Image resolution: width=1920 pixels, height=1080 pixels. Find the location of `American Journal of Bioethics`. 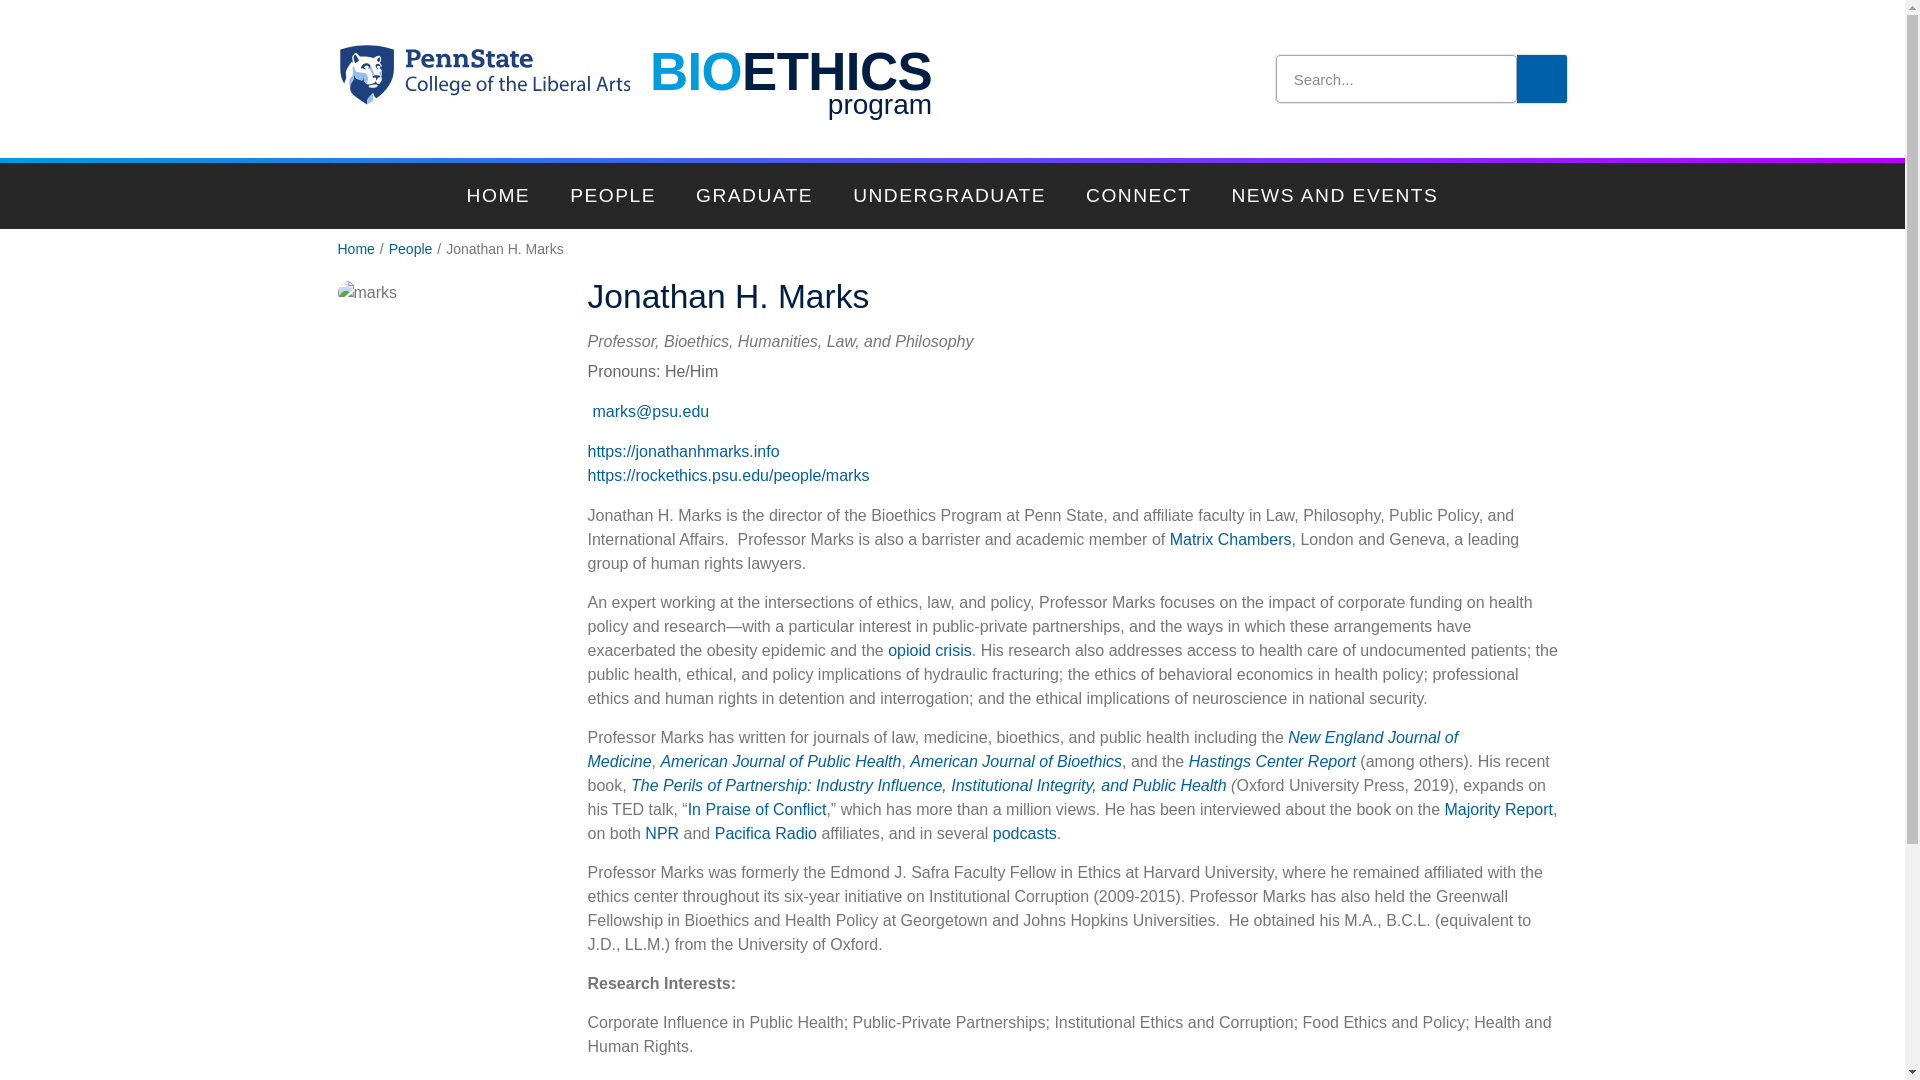

American Journal of Bioethics is located at coordinates (662, 834).